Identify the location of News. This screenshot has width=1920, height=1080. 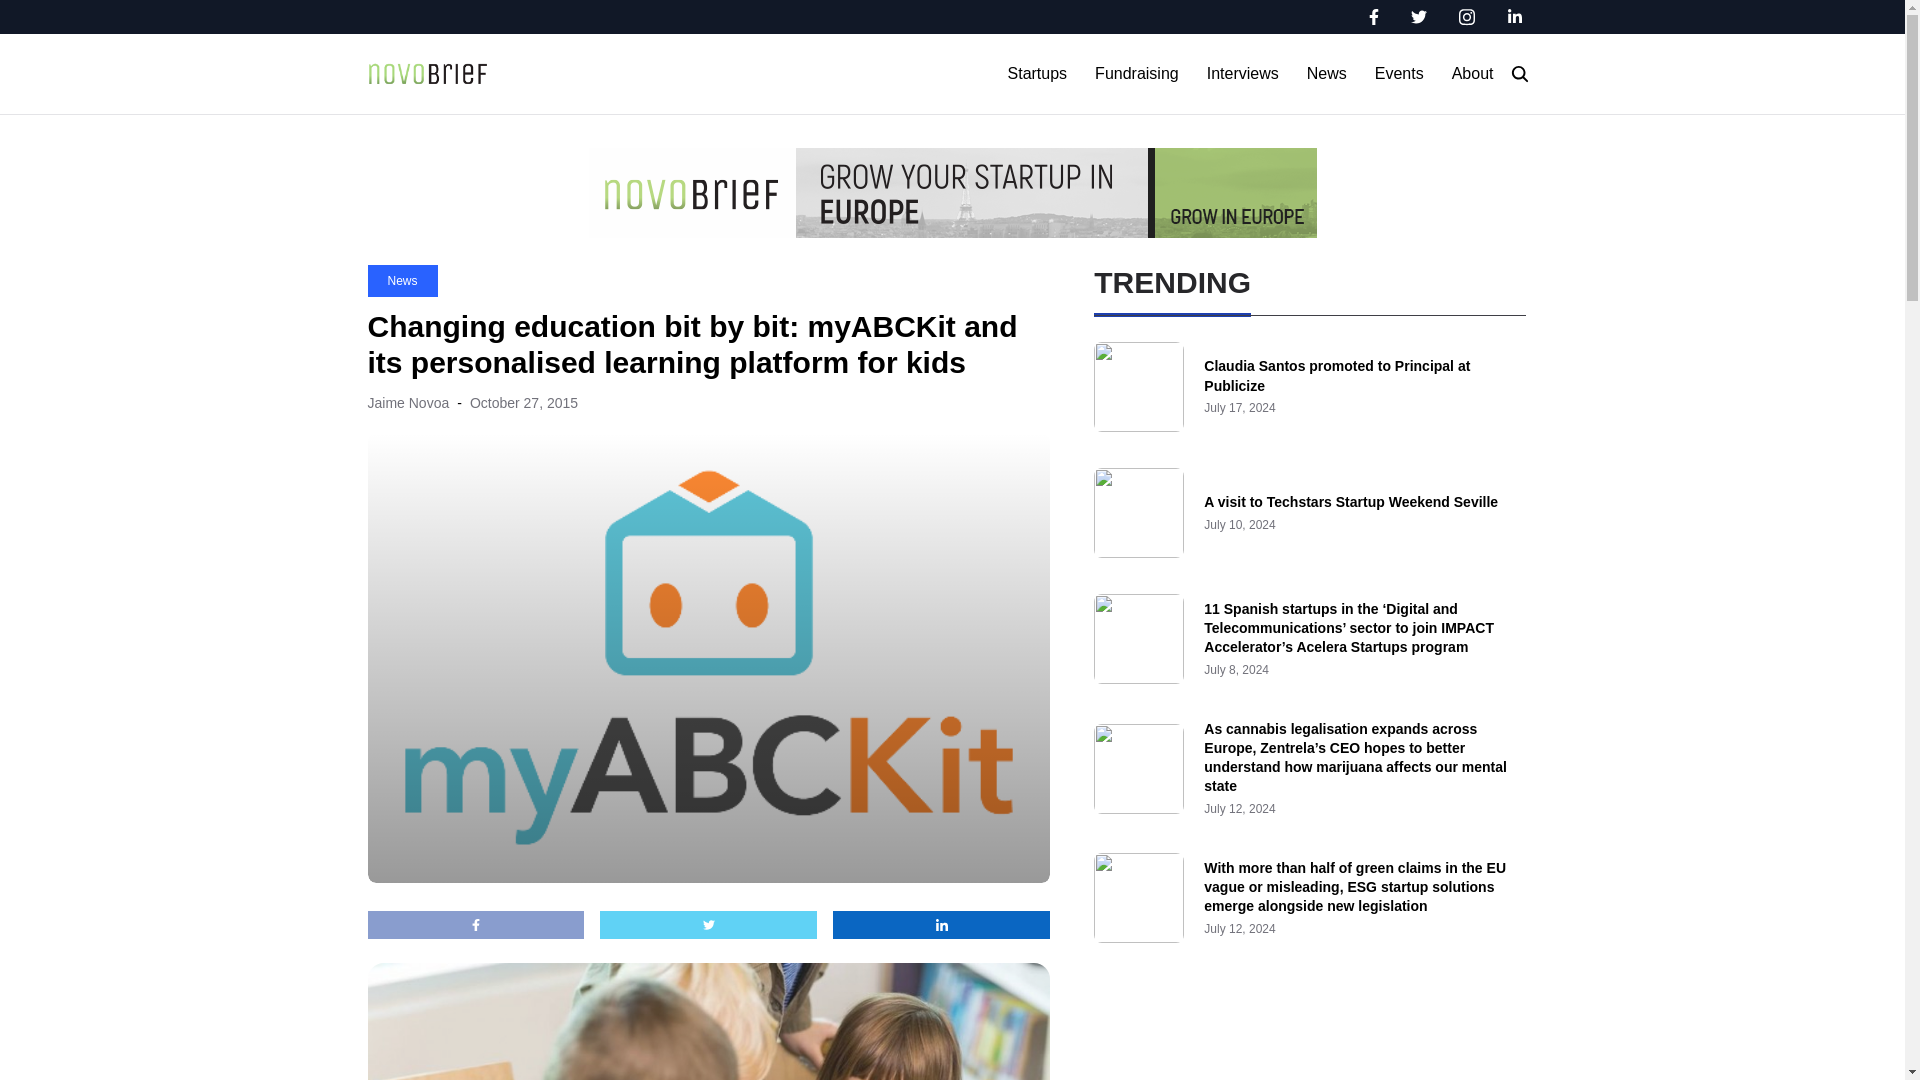
(1327, 74).